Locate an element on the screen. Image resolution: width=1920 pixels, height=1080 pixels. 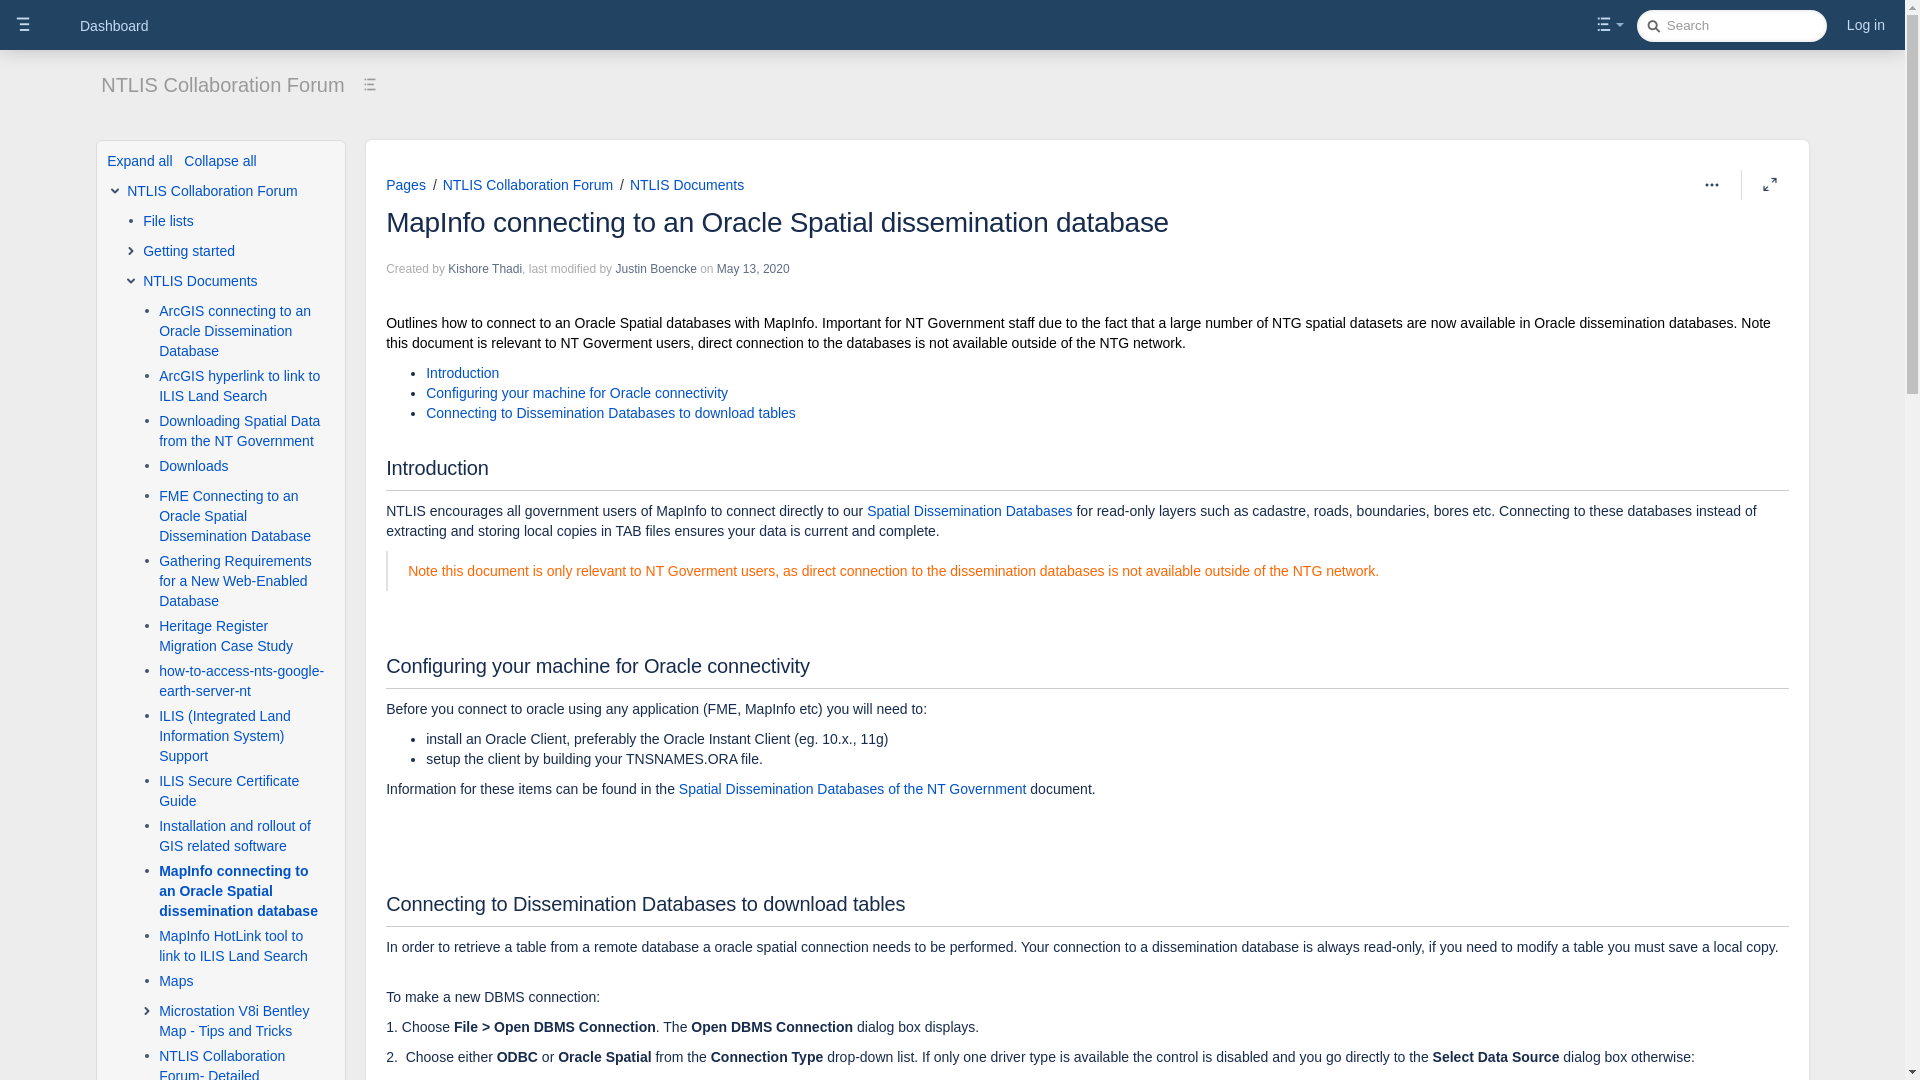
Gathering Requirements for a New Web-Enabled Database is located at coordinates (242, 581).